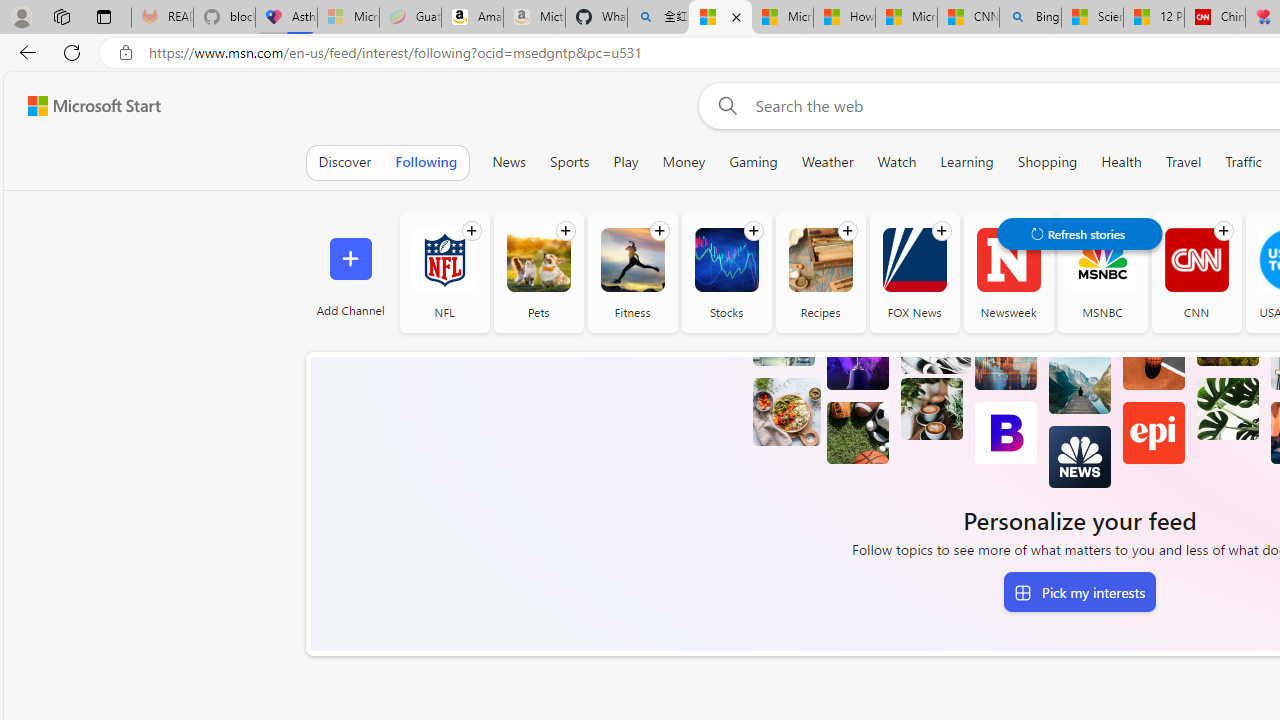 The height and width of the screenshot is (720, 1280). What do you see at coordinates (1223, 231) in the screenshot?
I see `Follow channel` at bounding box center [1223, 231].